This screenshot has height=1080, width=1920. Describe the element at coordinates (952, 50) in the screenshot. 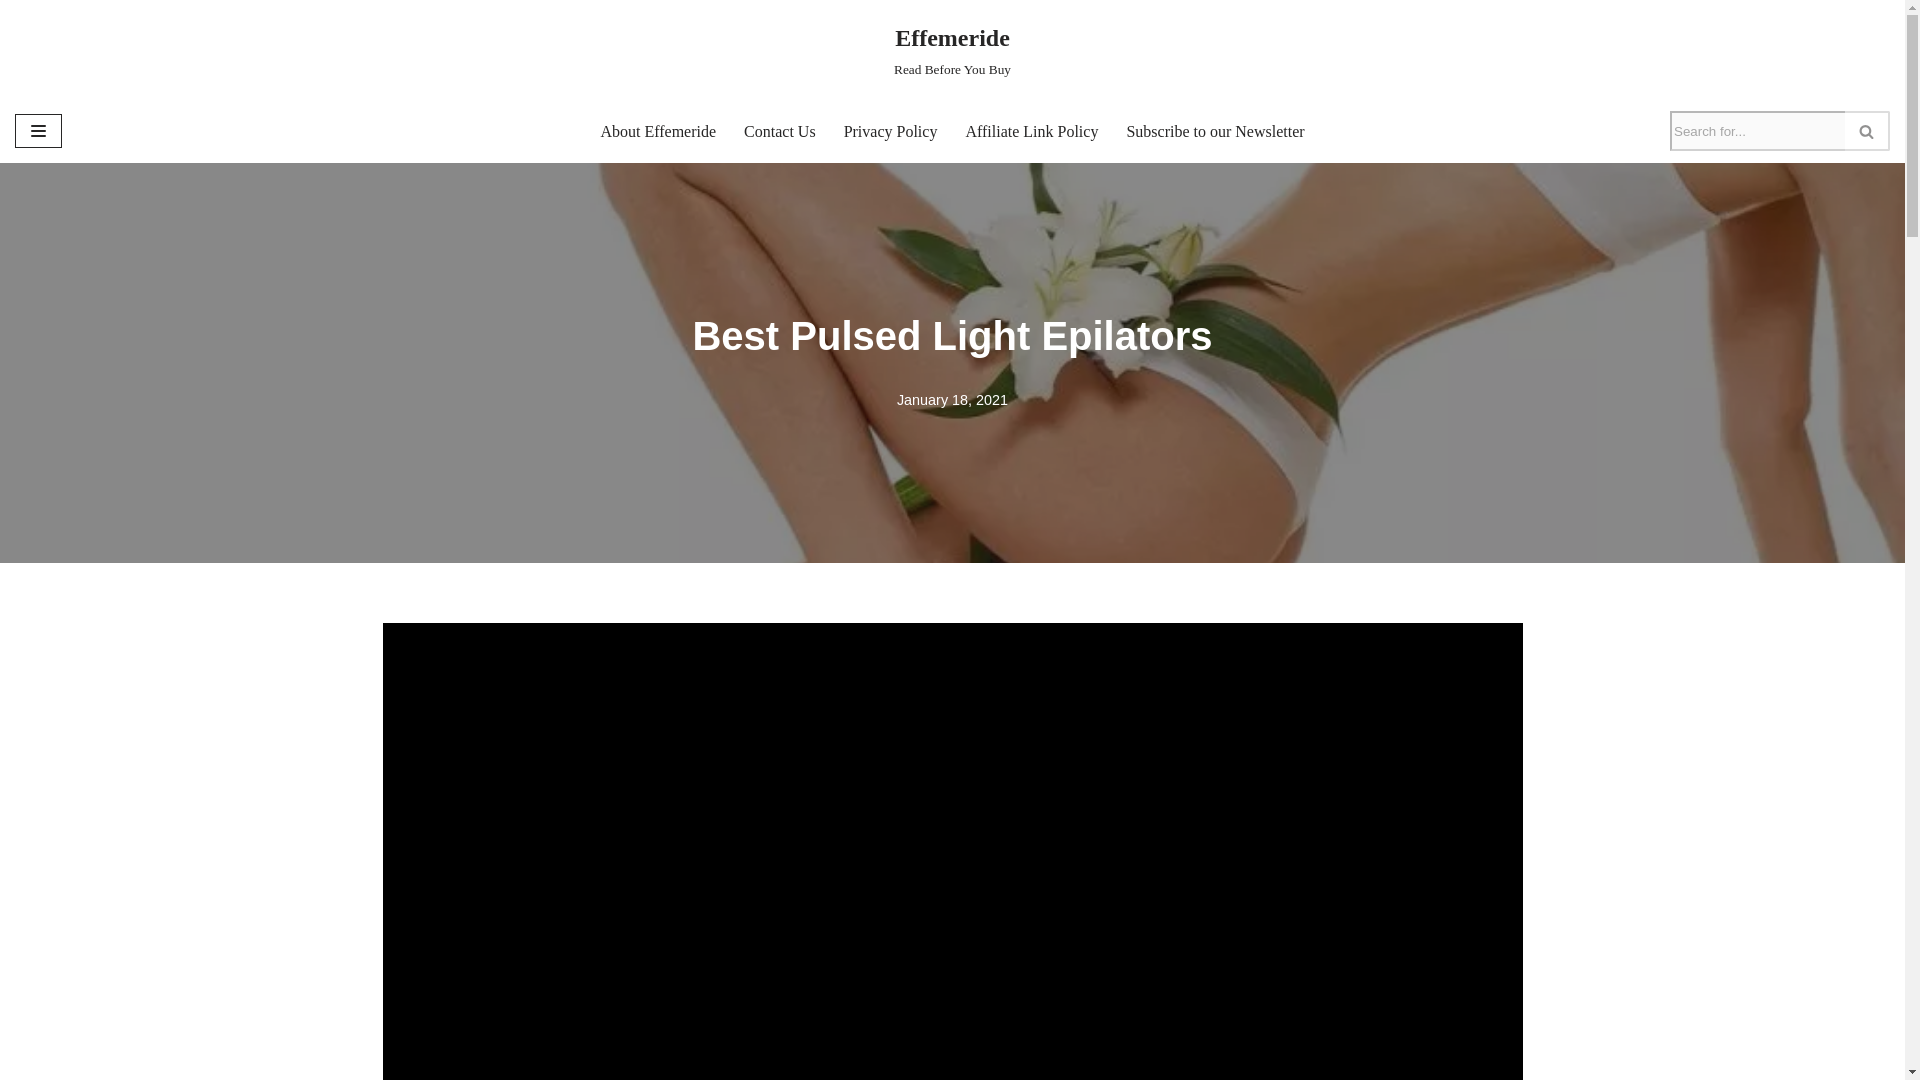

I see `Subscribe to our Newsletter` at that location.